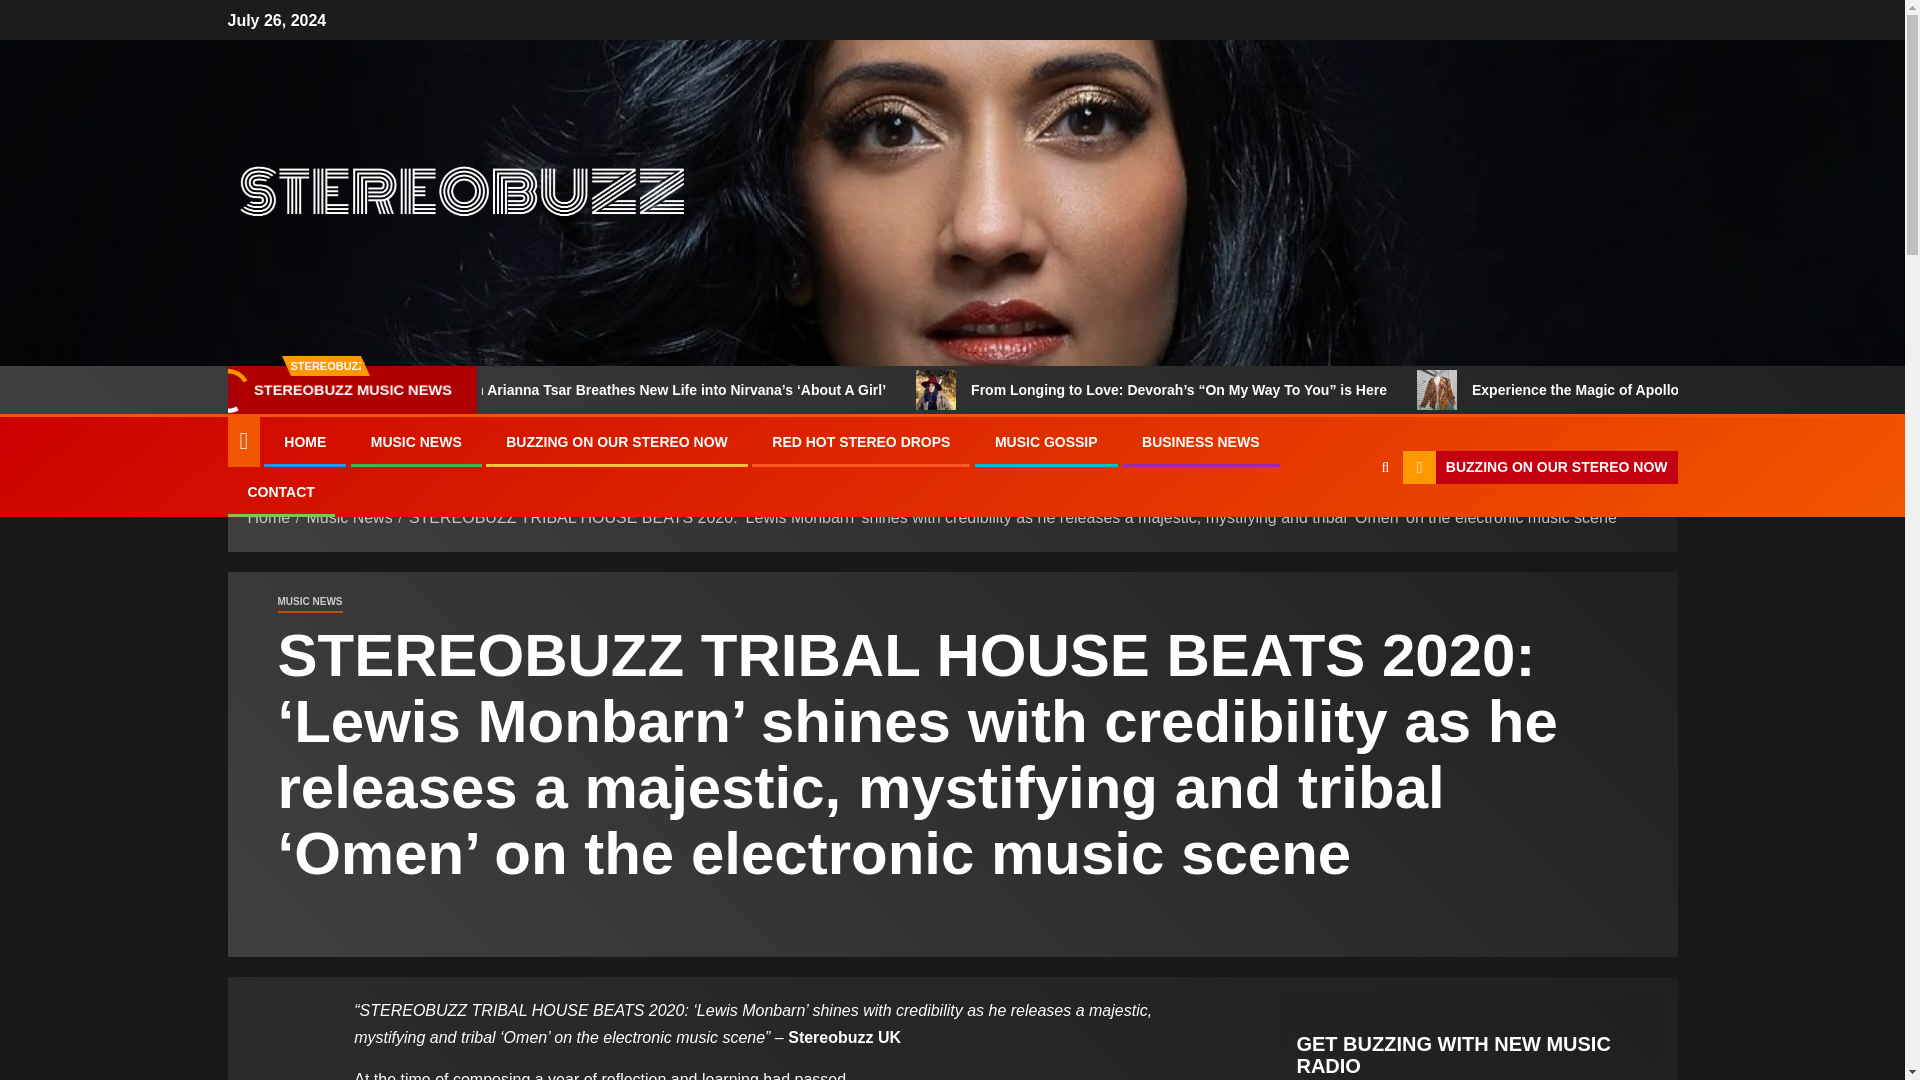  Describe the element at coordinates (310, 602) in the screenshot. I see `MUSIC NEWS` at that location.